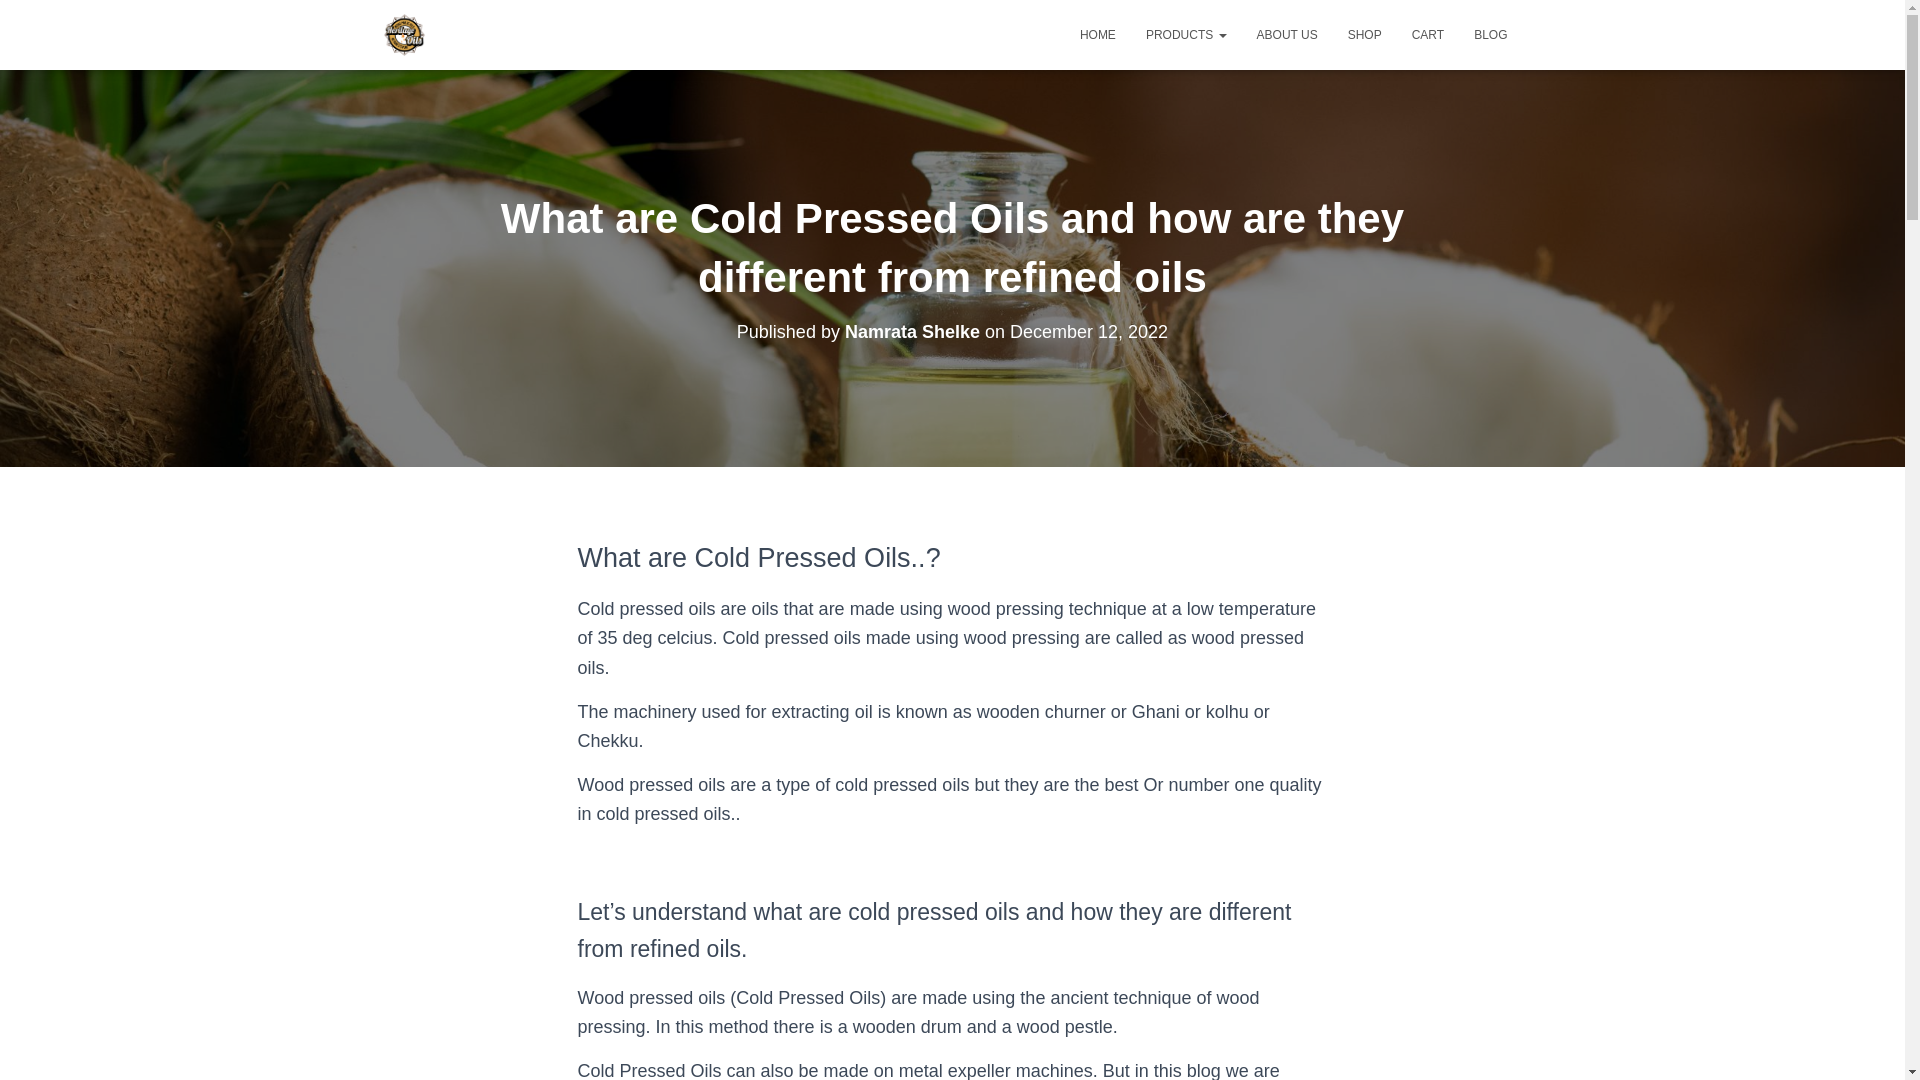 This screenshot has height=1080, width=1920. Describe the element at coordinates (1287, 34) in the screenshot. I see `About Us` at that location.